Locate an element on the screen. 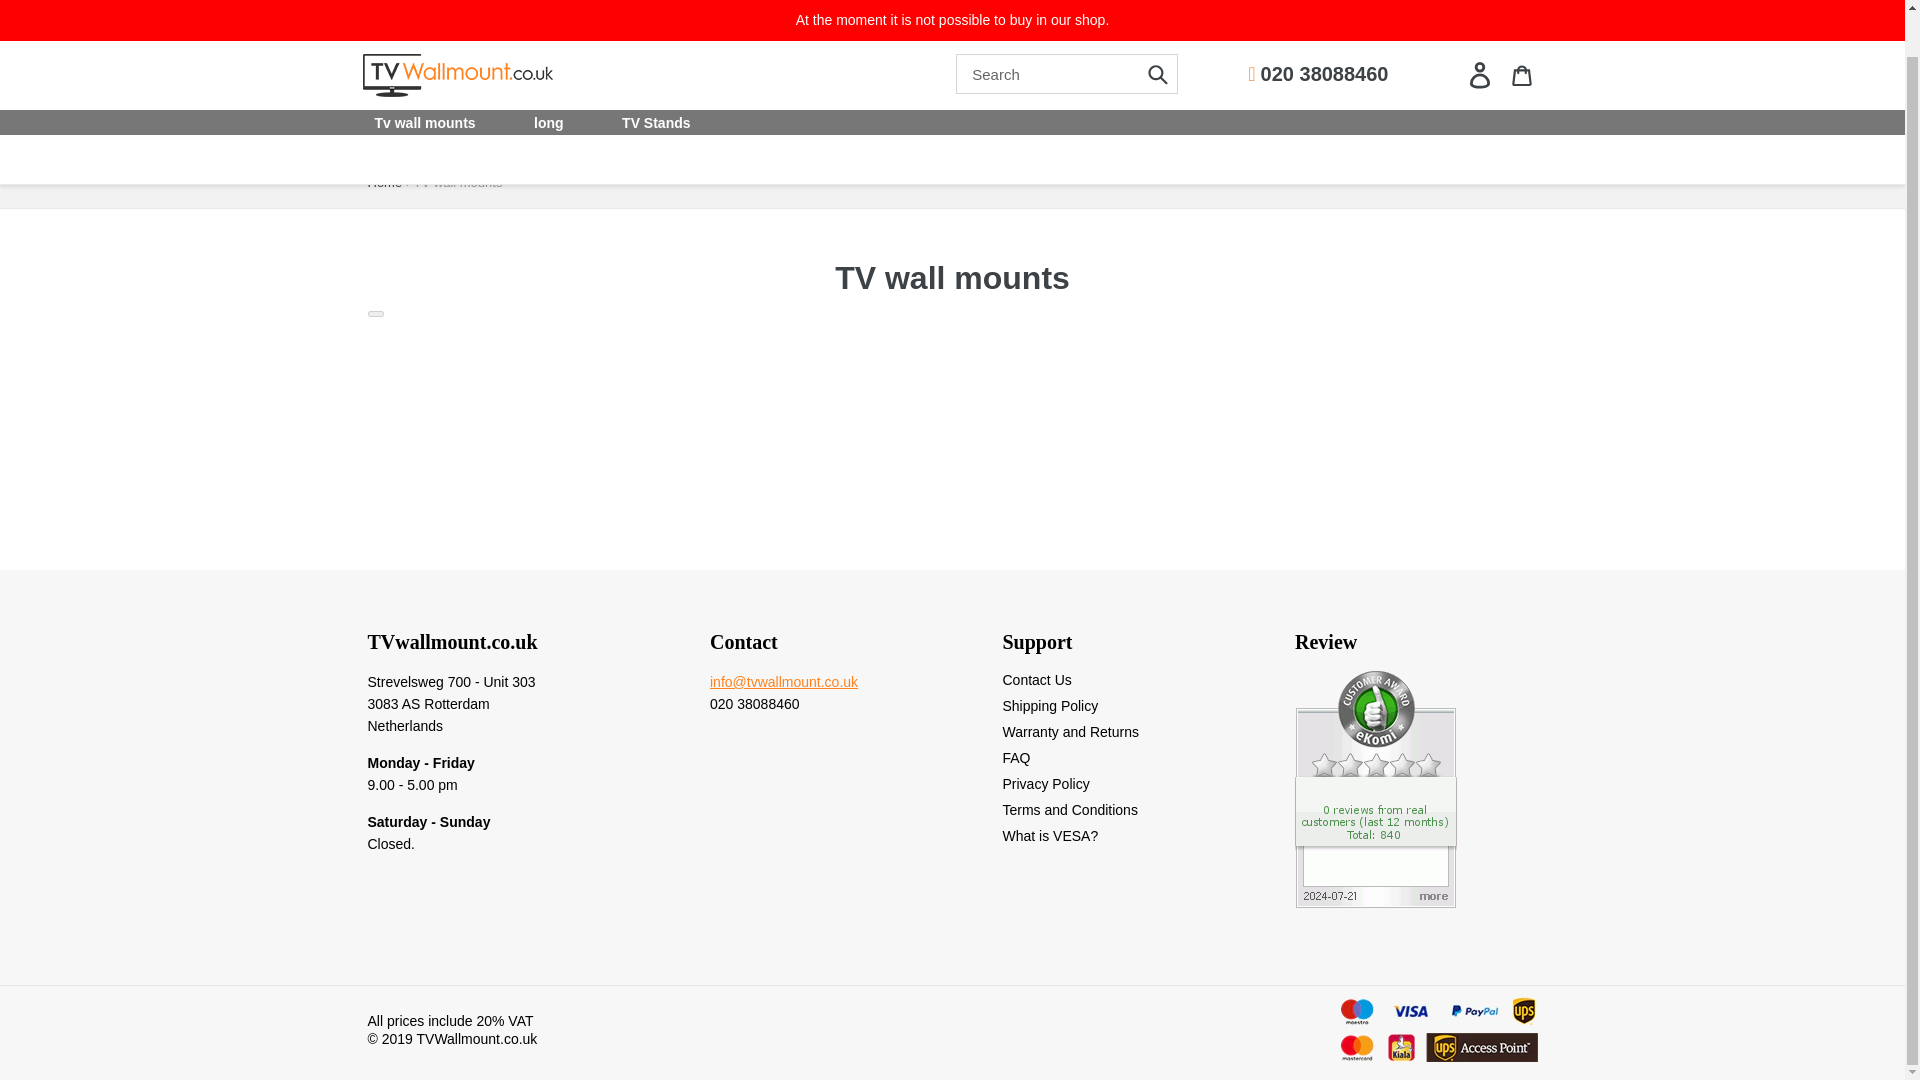 The image size is (1920, 1080). FAQ is located at coordinates (1016, 757).